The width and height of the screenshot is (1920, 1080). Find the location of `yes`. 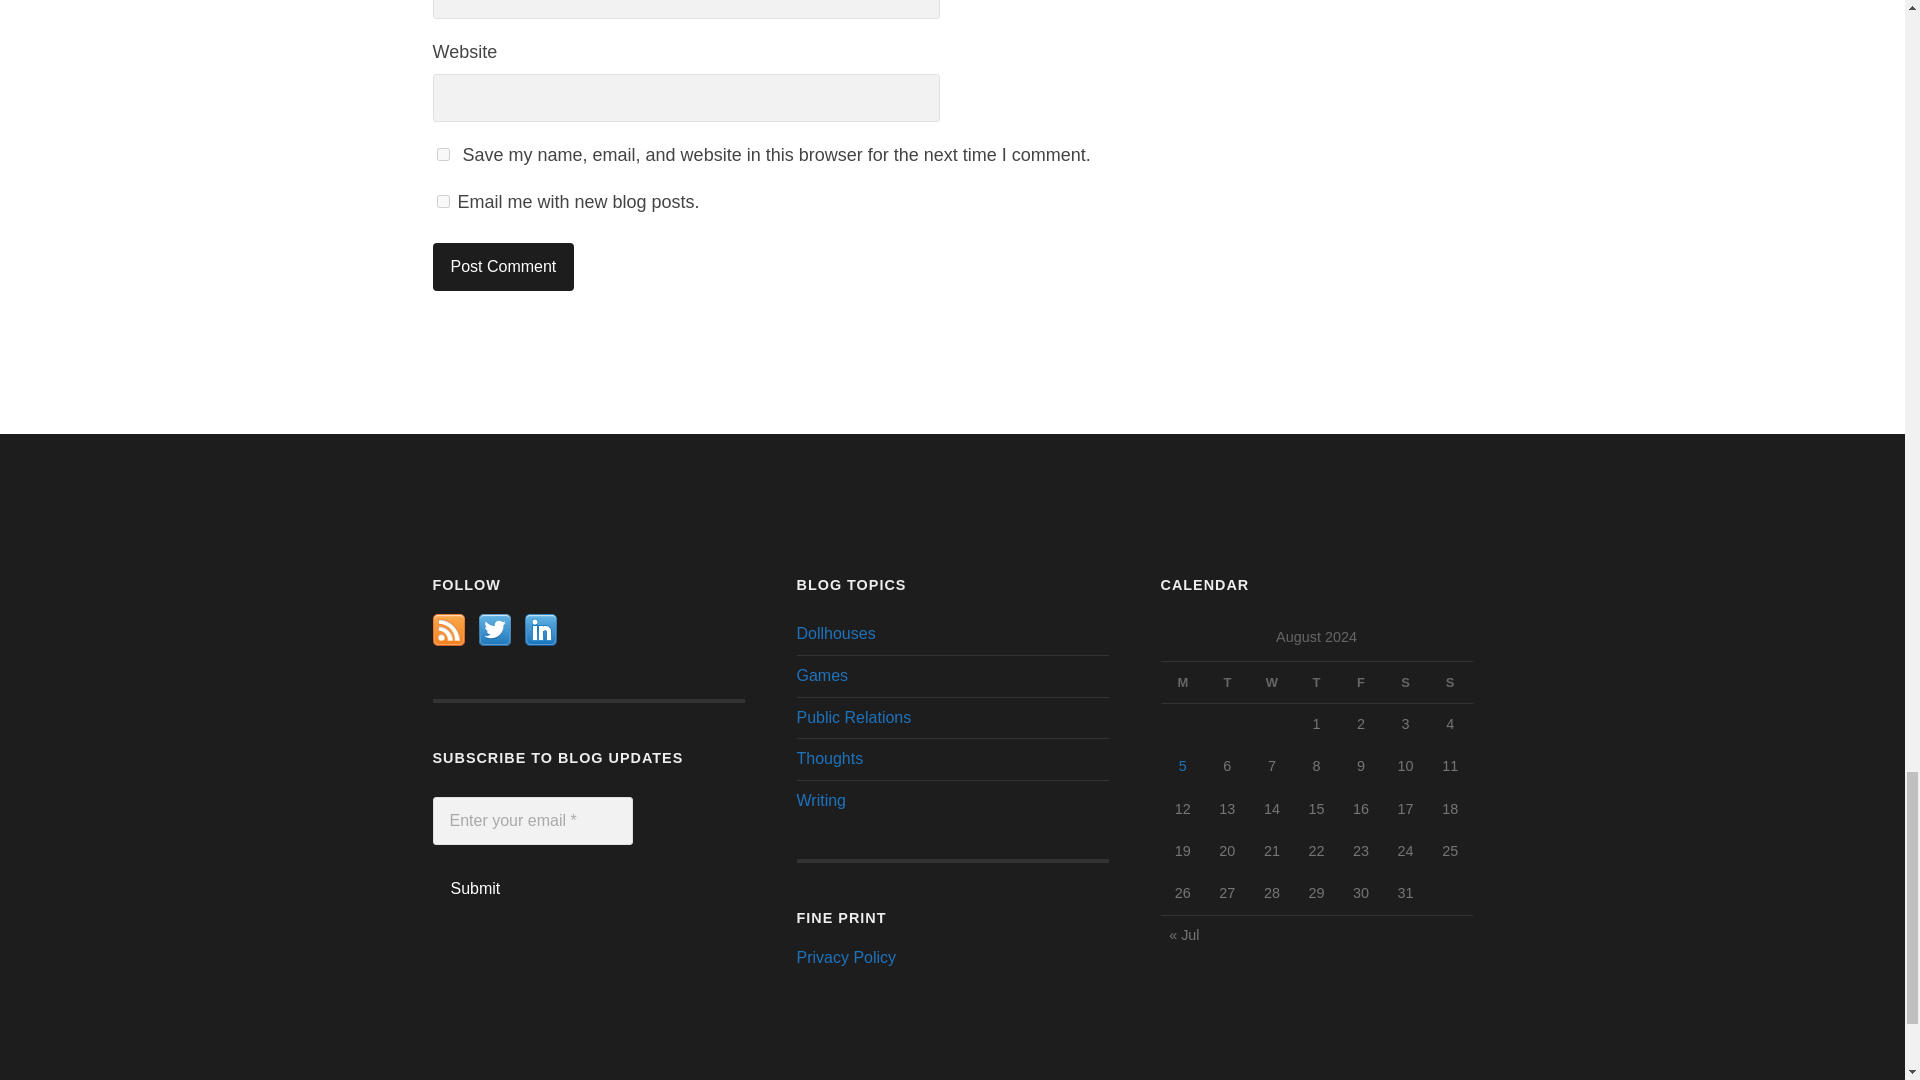

yes is located at coordinates (442, 154).